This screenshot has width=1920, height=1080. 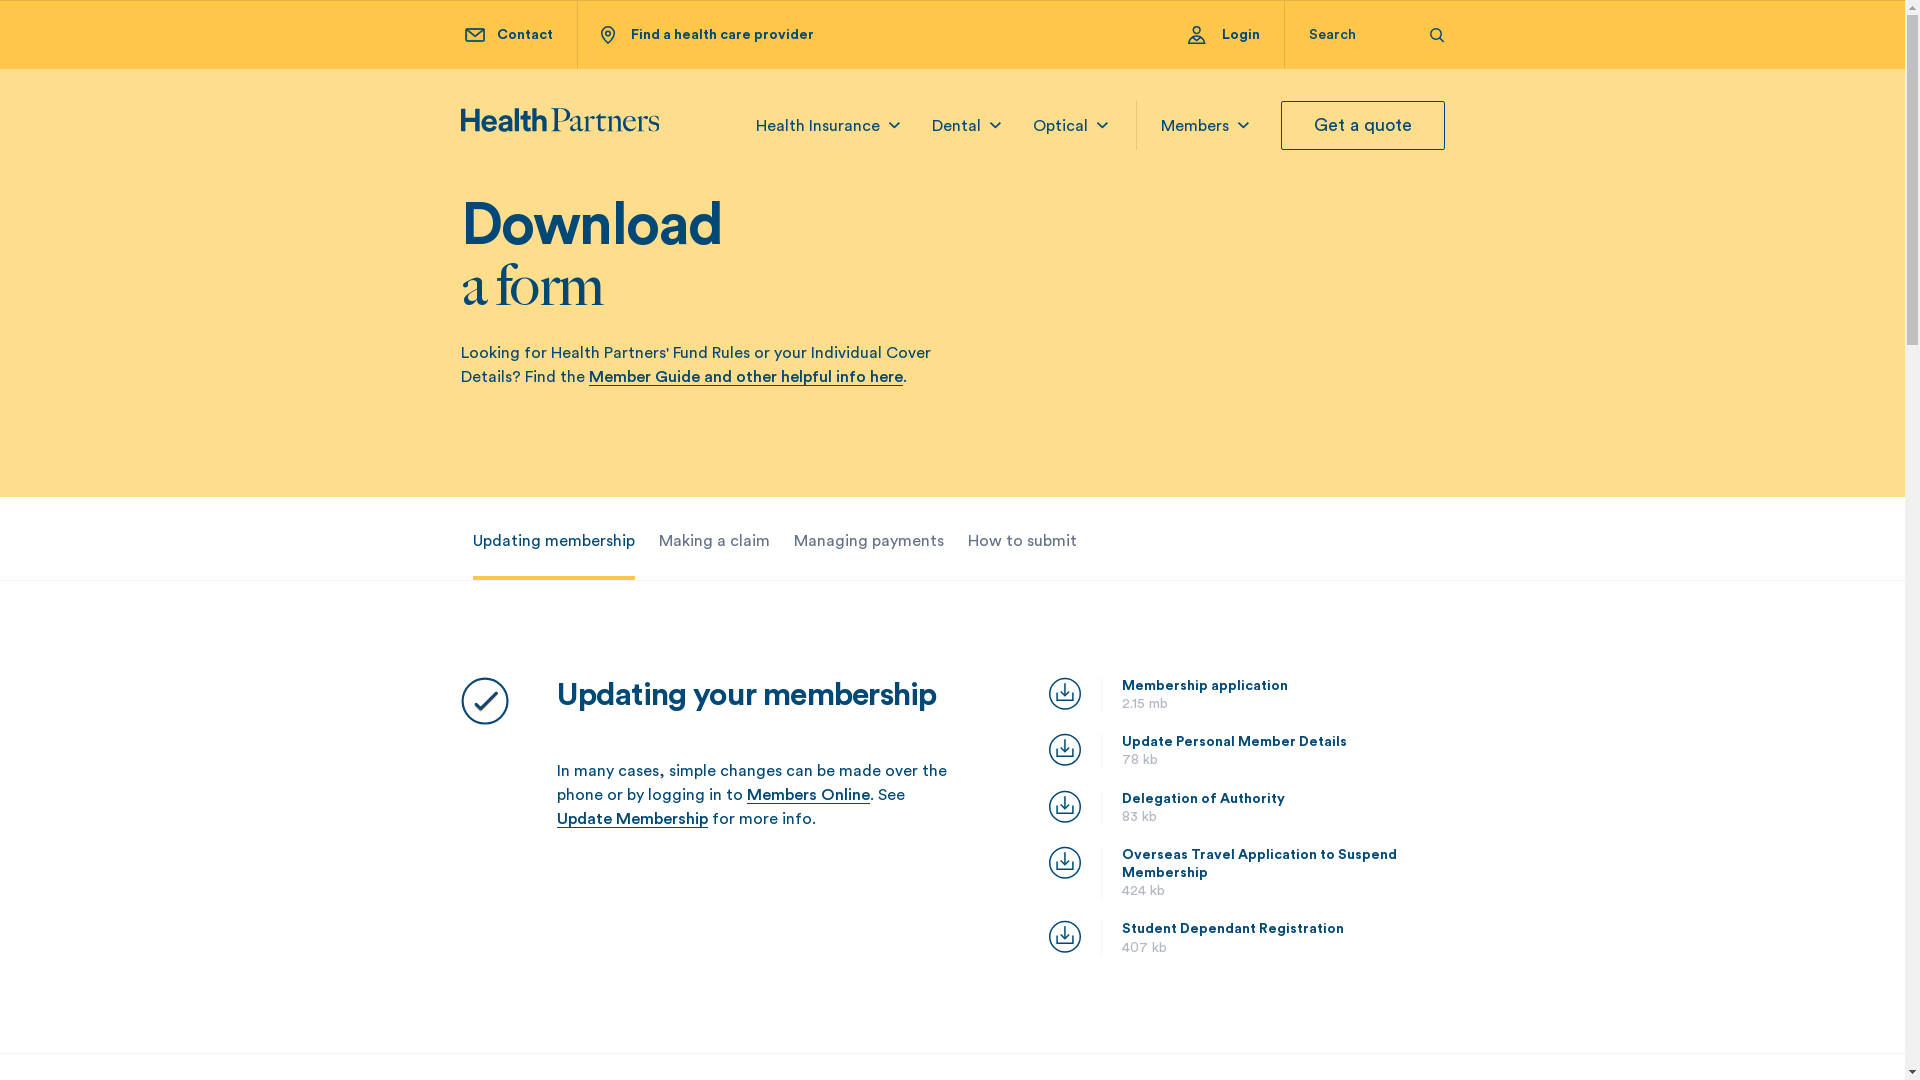 I want to click on Overseas Travel Application to Suspend Membership
424 kb, so click(x=1246, y=874).